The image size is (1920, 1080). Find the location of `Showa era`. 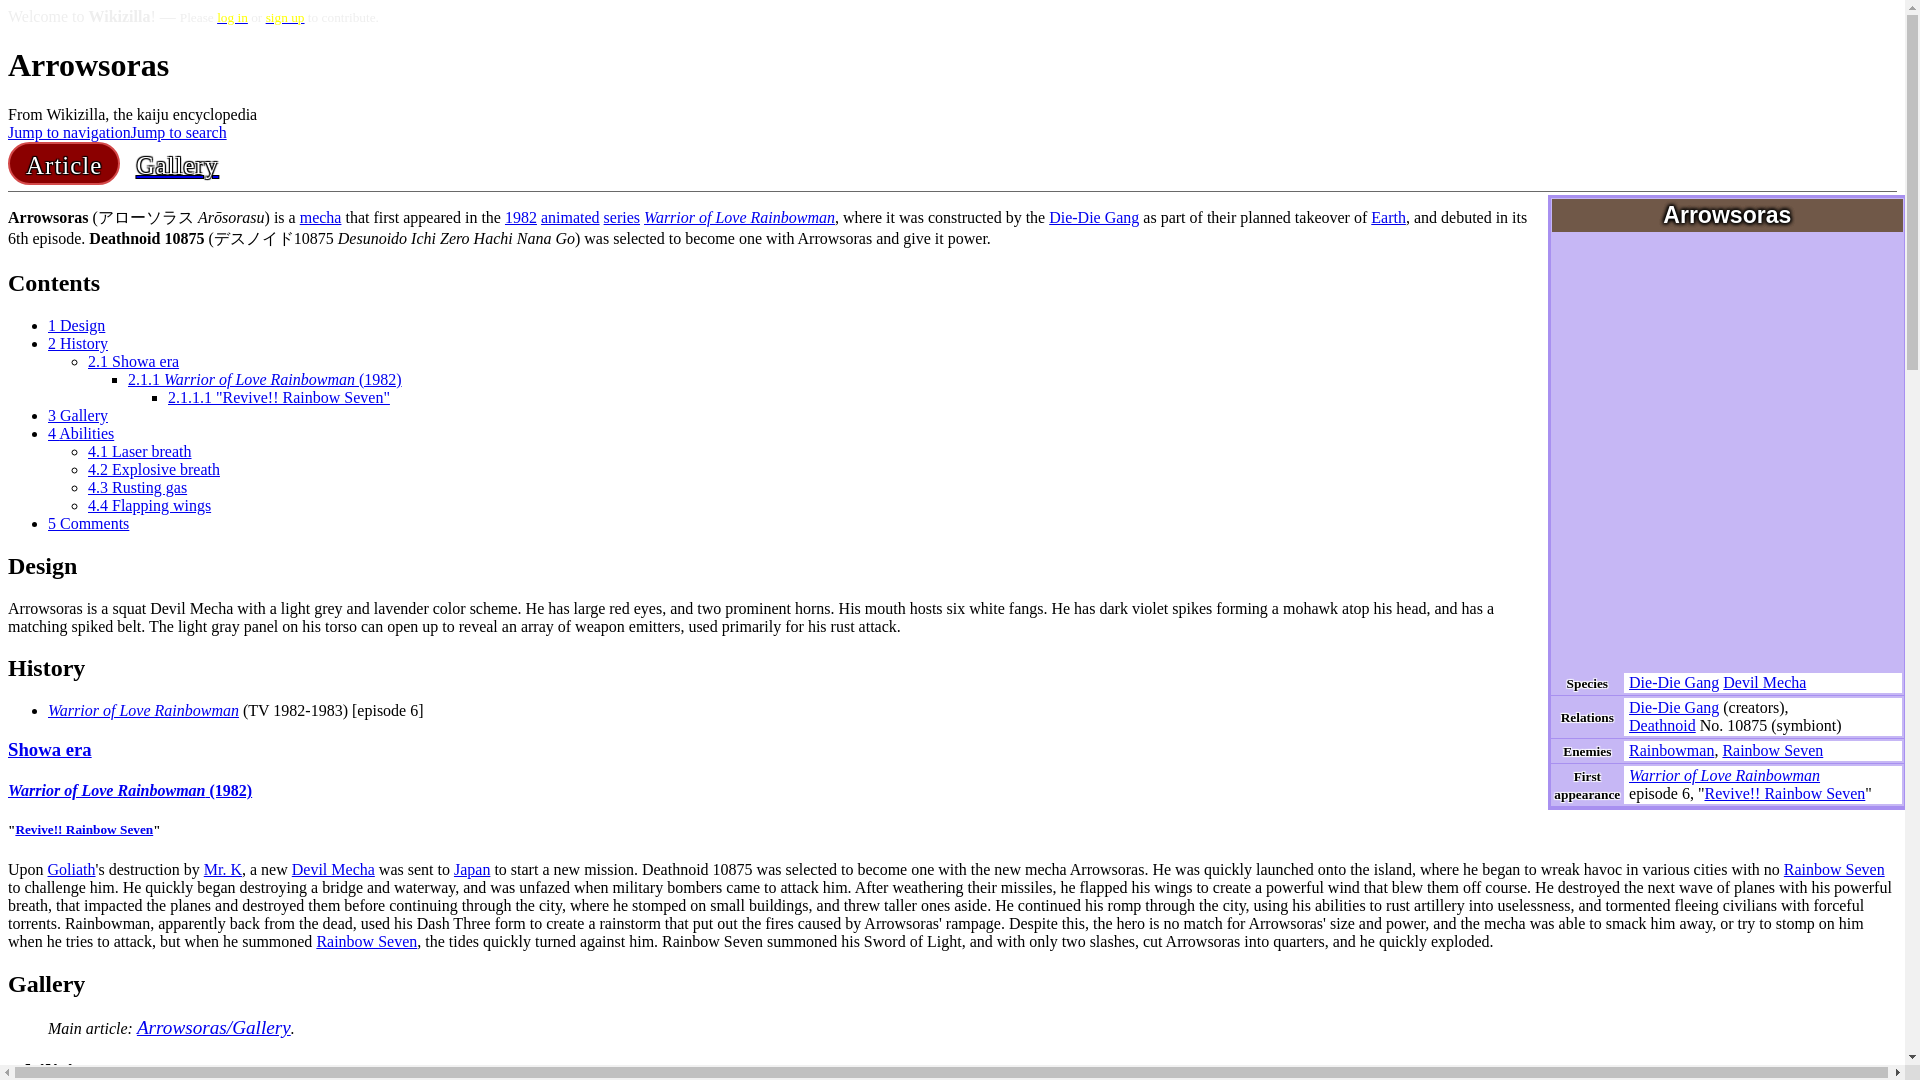

Showa era is located at coordinates (50, 749).